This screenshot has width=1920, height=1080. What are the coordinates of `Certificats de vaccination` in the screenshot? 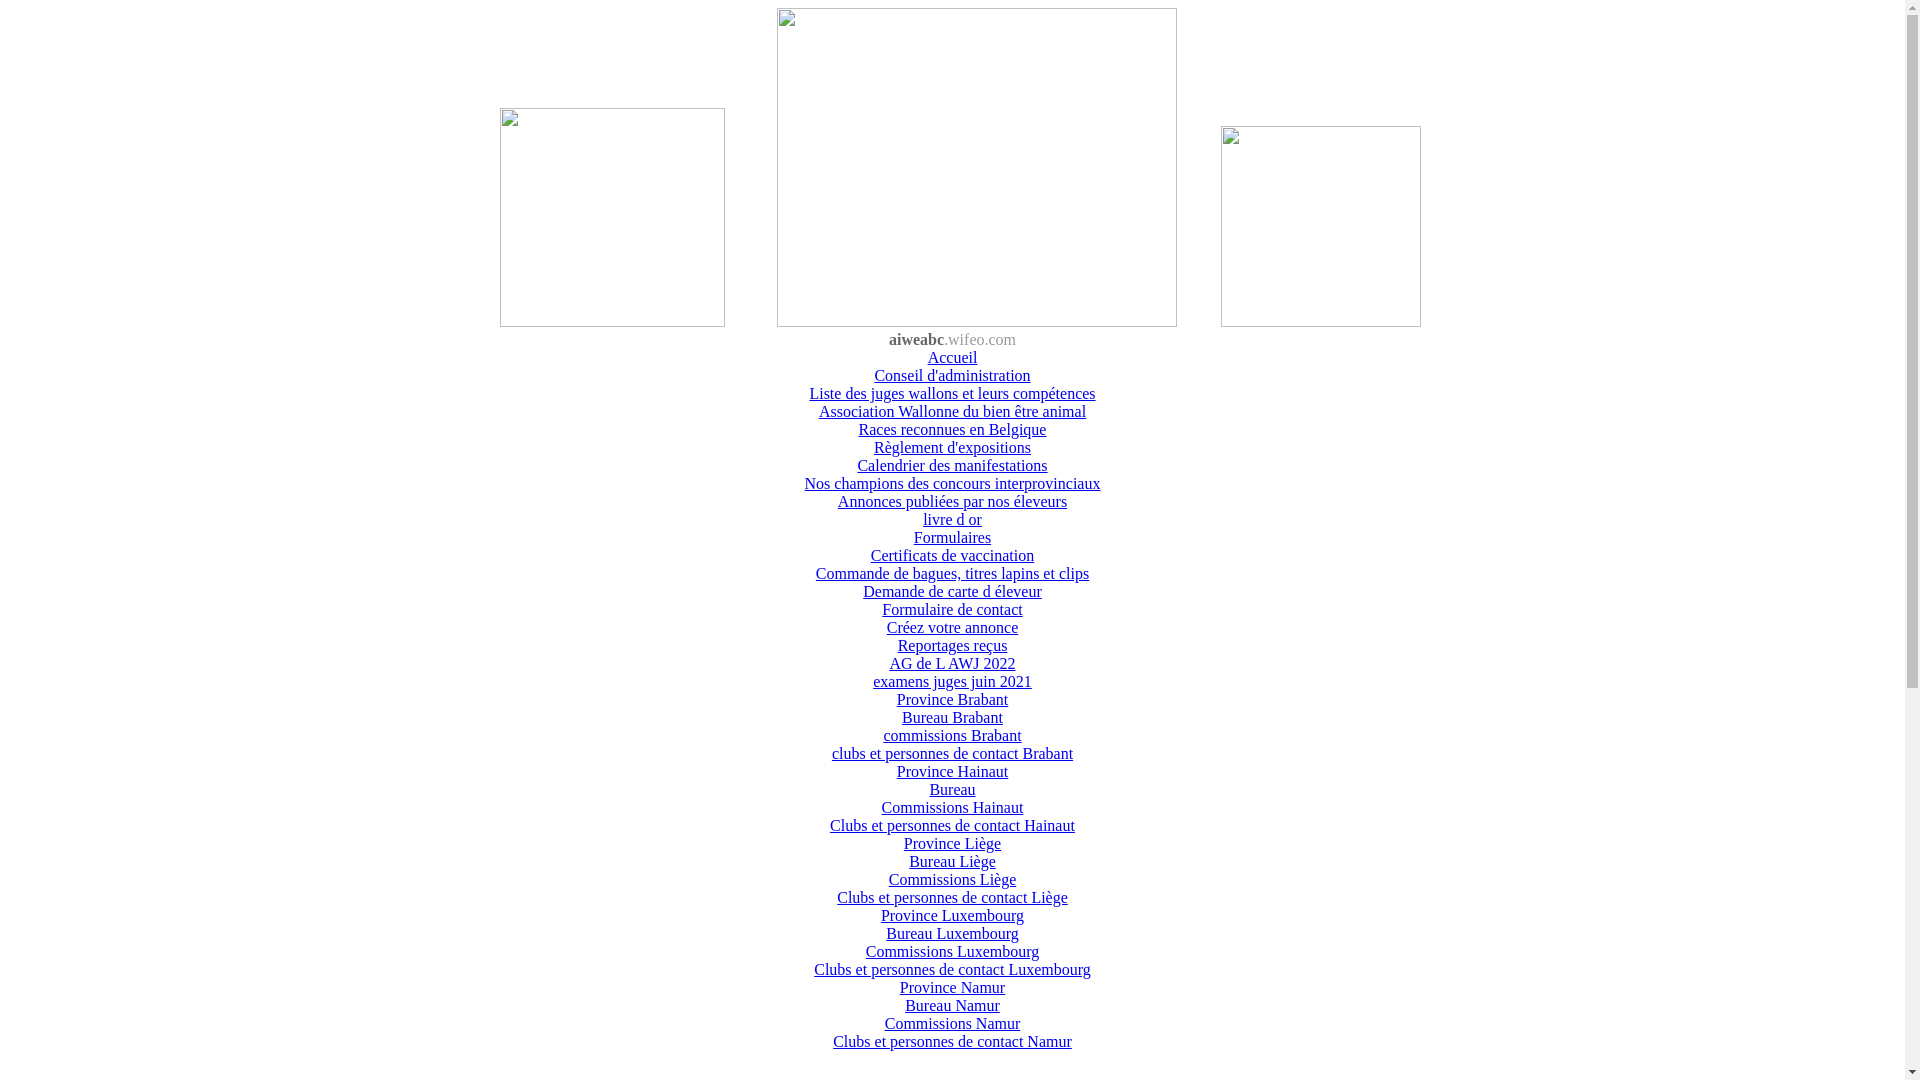 It's located at (952, 556).